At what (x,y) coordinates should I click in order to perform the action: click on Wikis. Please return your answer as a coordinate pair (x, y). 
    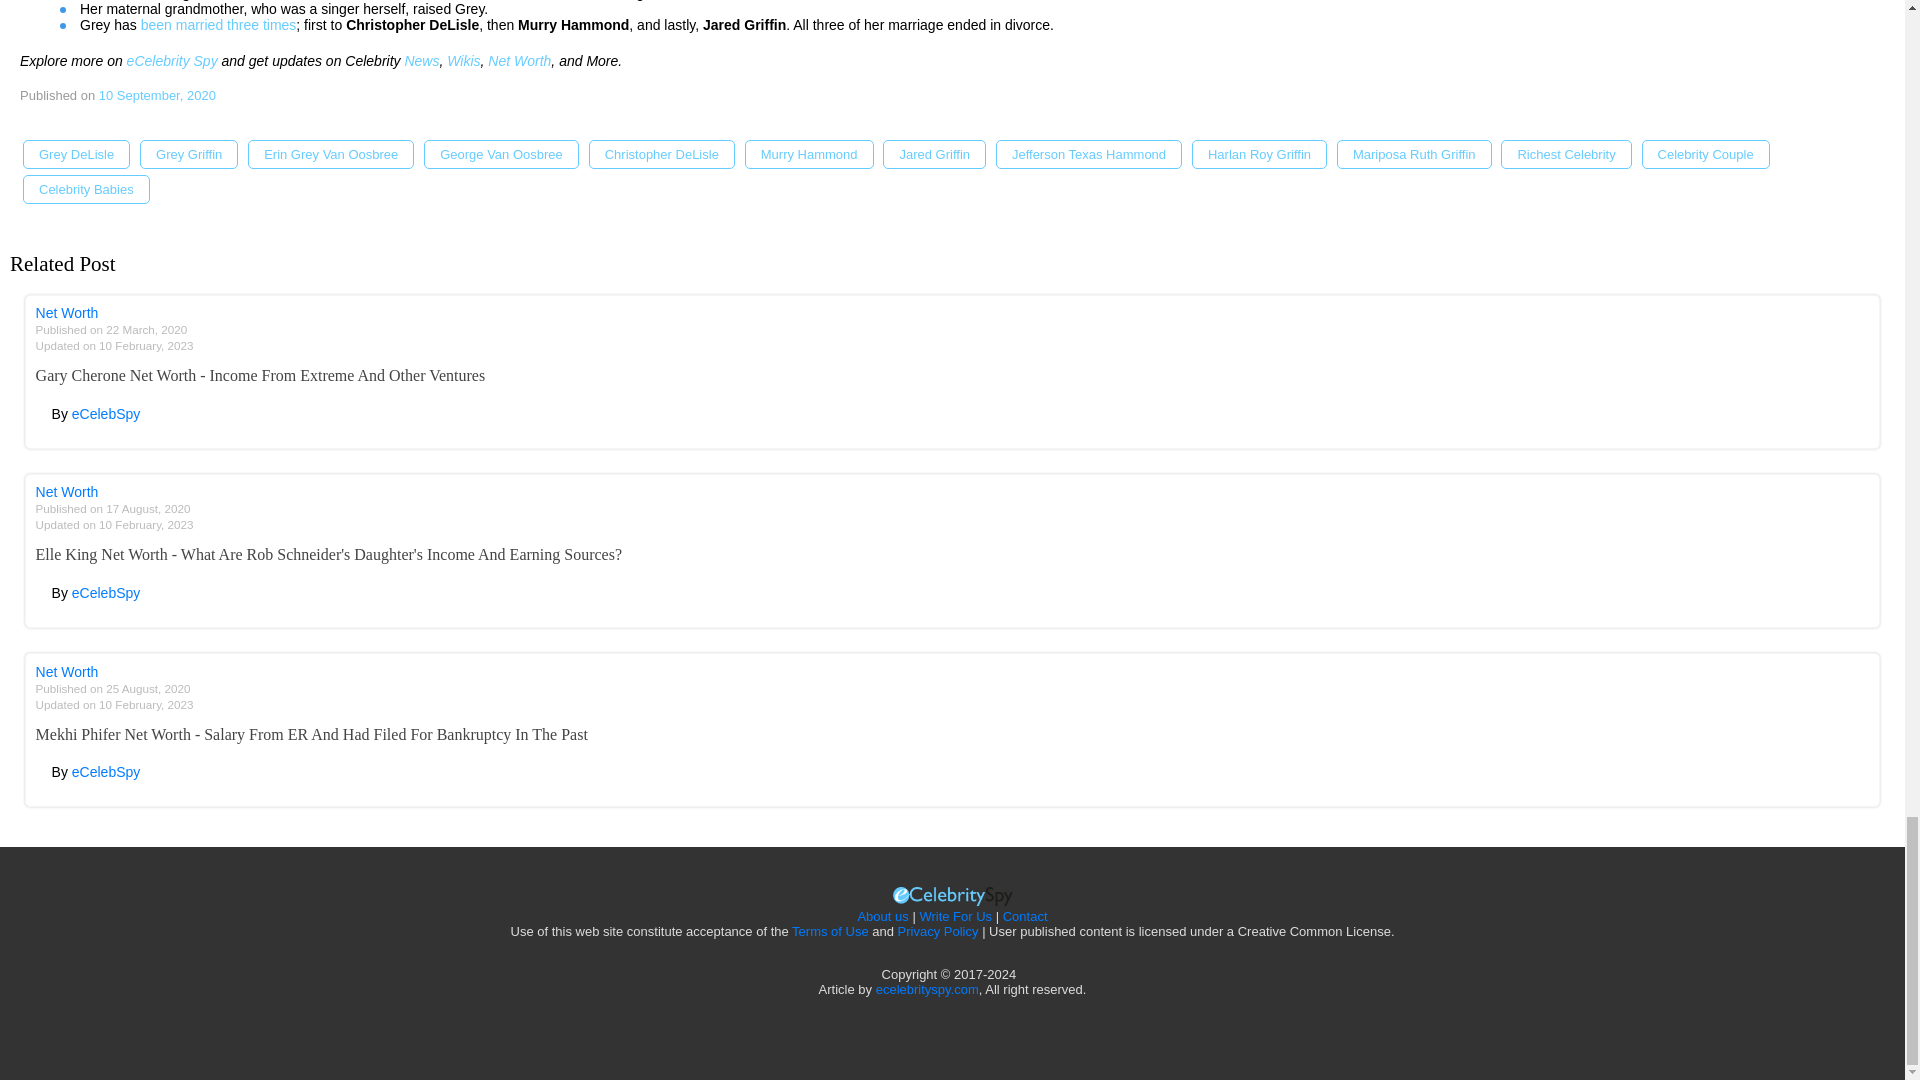
    Looking at the image, I should click on (464, 60).